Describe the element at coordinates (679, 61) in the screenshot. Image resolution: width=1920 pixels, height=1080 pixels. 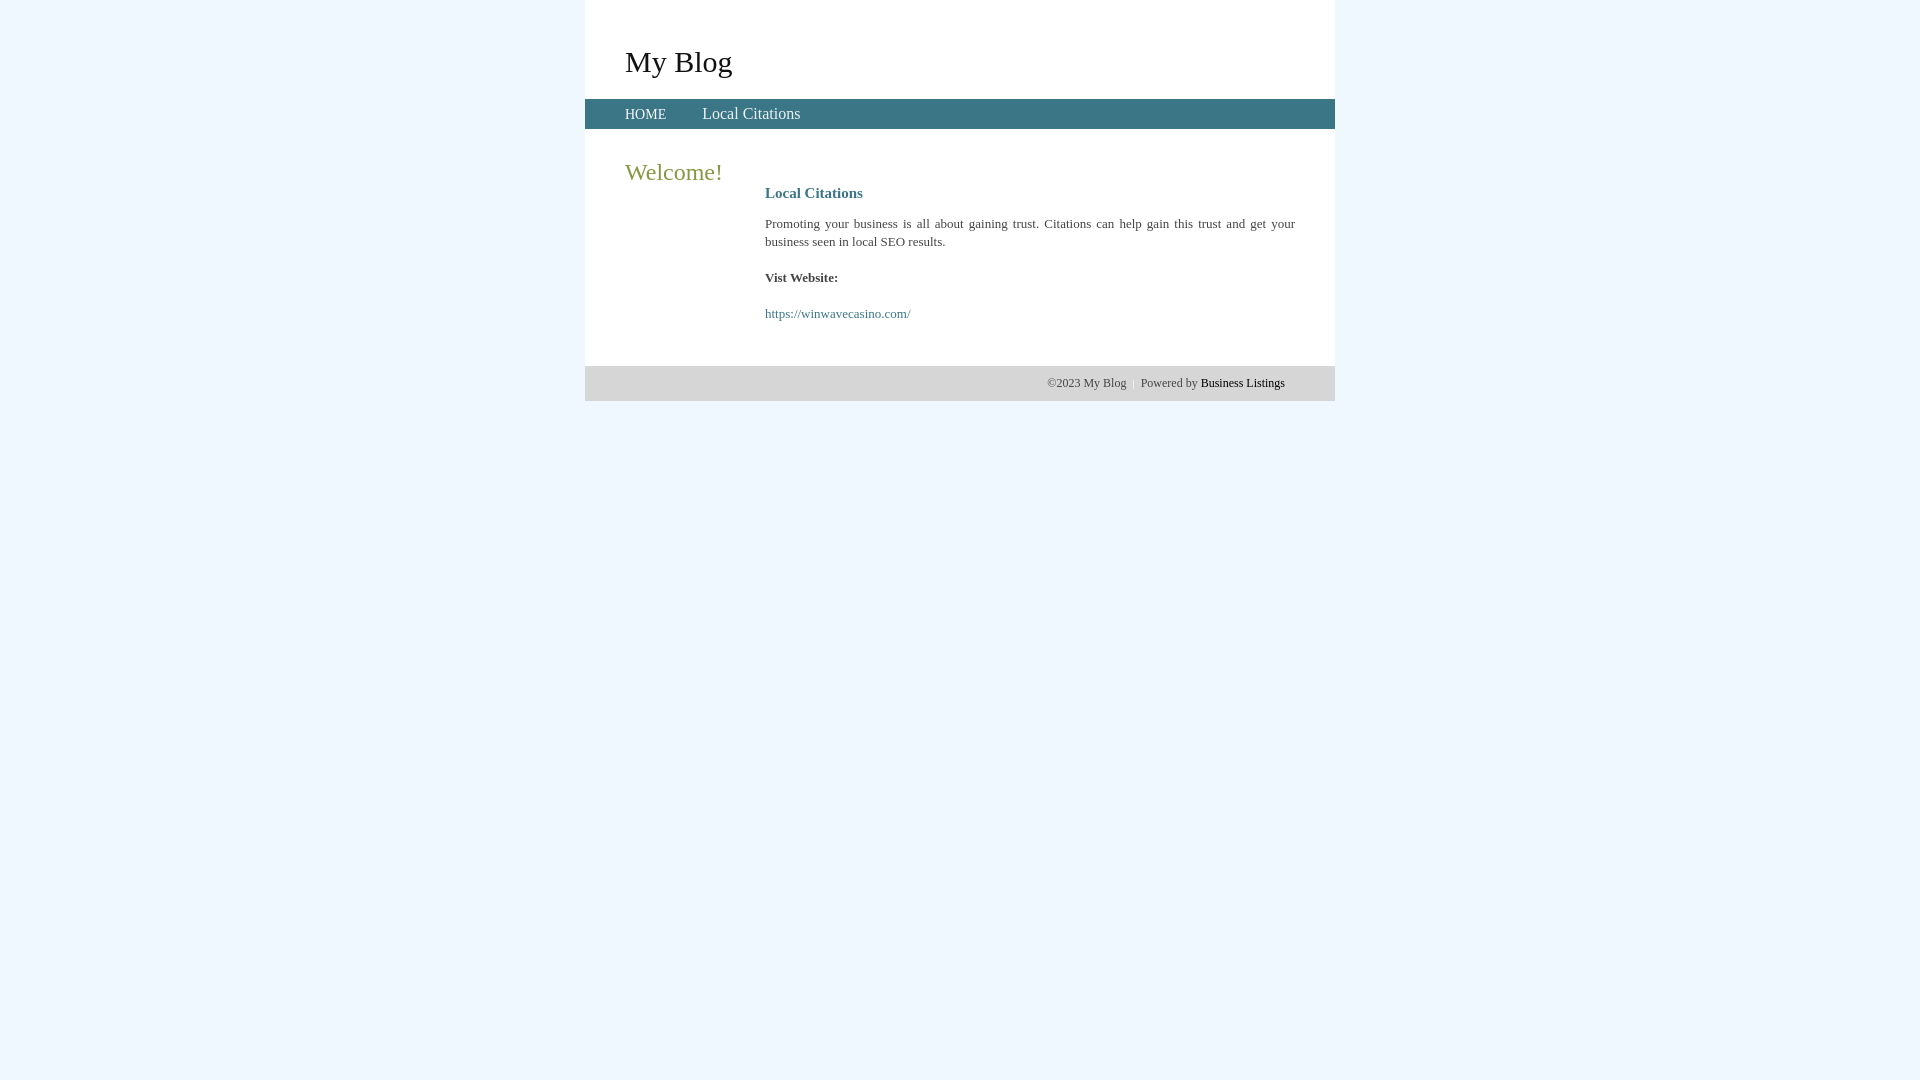
I see `My Blog` at that location.